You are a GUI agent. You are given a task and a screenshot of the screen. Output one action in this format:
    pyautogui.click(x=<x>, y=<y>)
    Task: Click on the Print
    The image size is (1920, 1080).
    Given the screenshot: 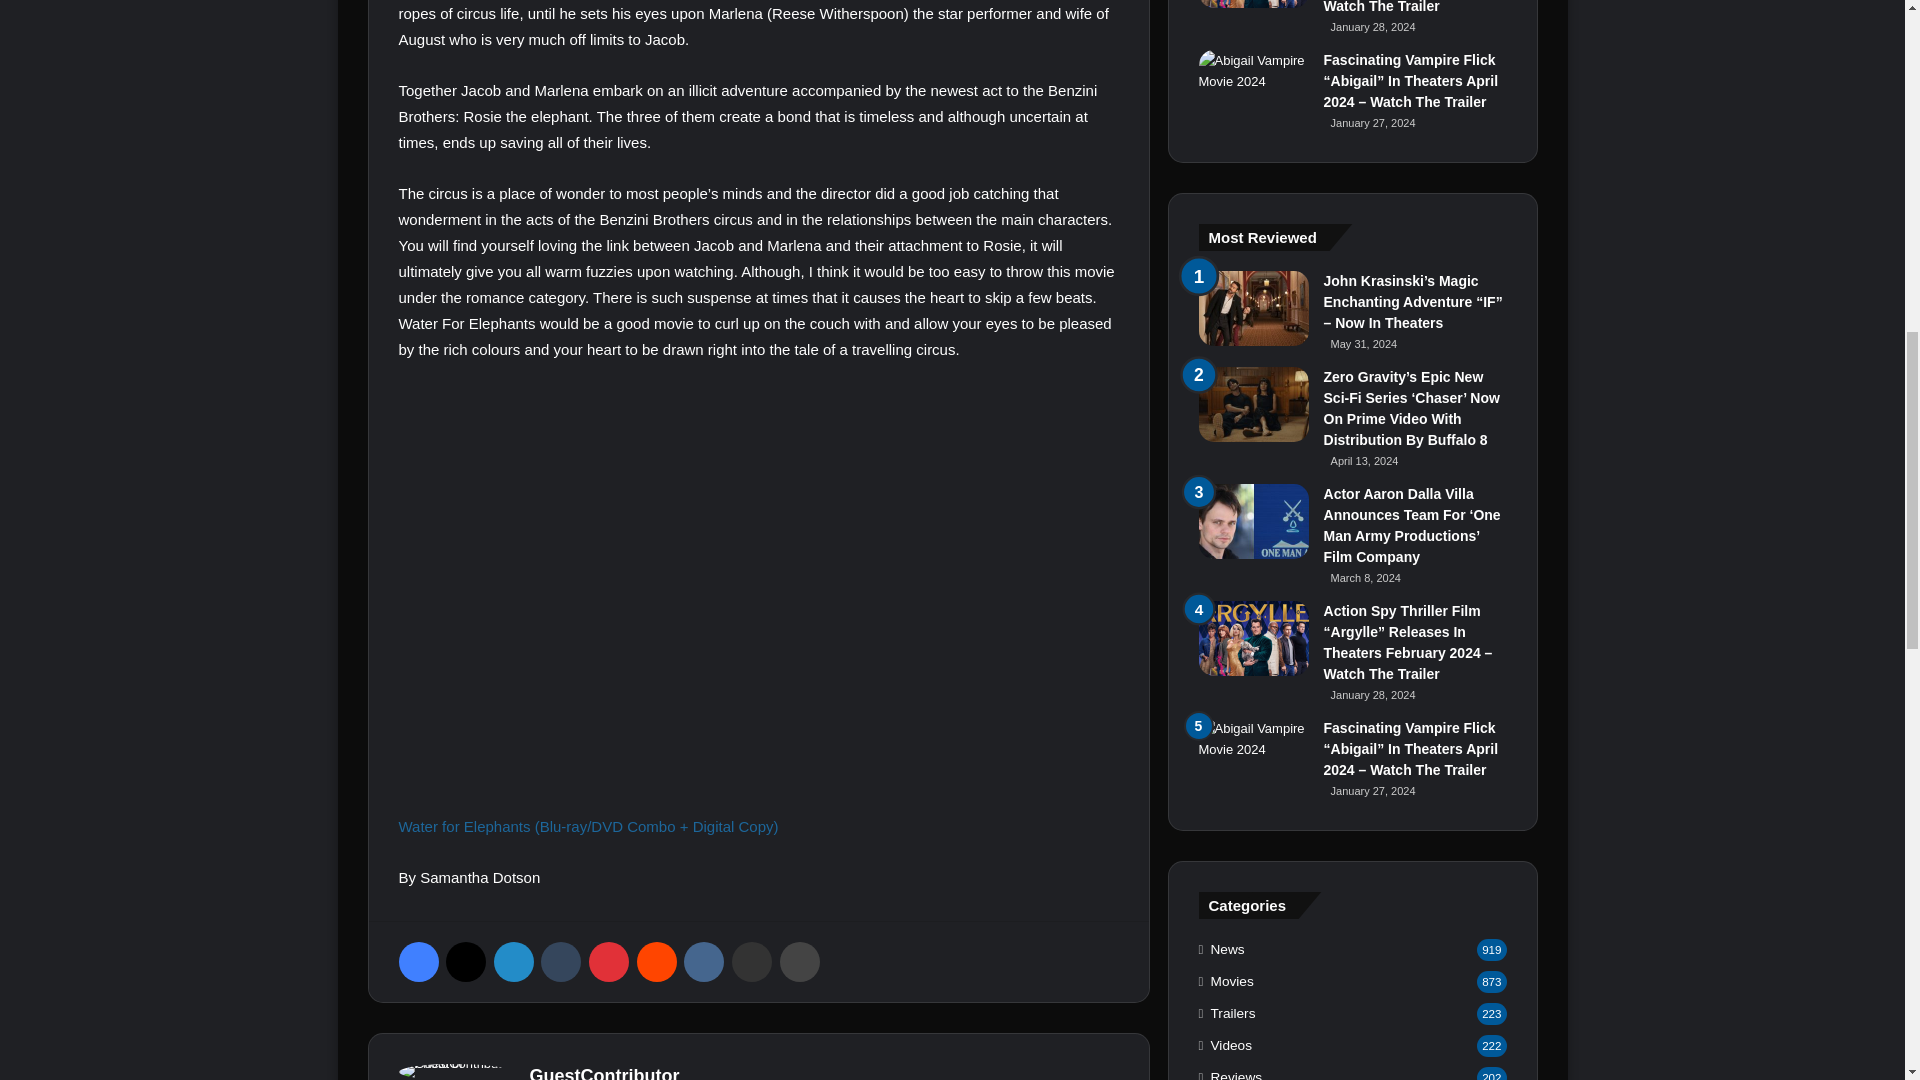 What is the action you would take?
    pyautogui.click(x=799, y=961)
    